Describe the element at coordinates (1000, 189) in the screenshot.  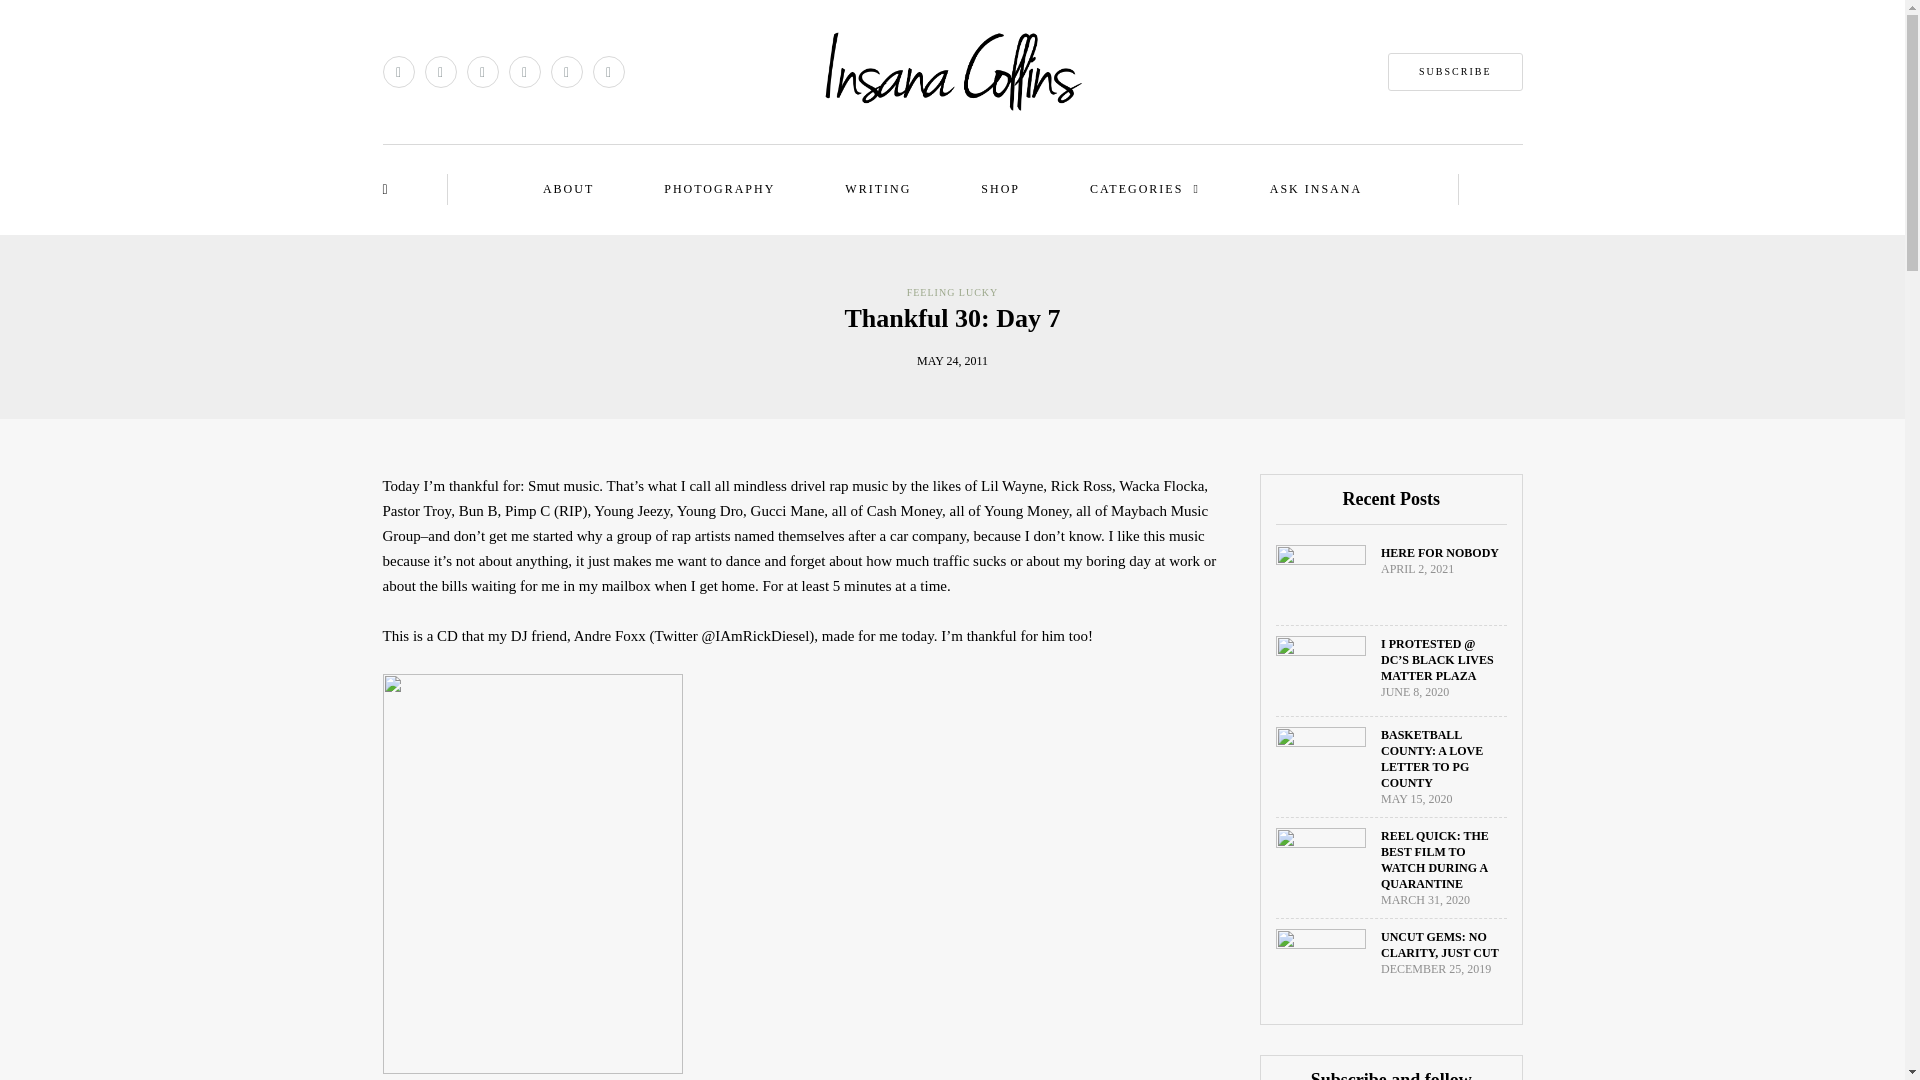
I see `SHOP` at that location.